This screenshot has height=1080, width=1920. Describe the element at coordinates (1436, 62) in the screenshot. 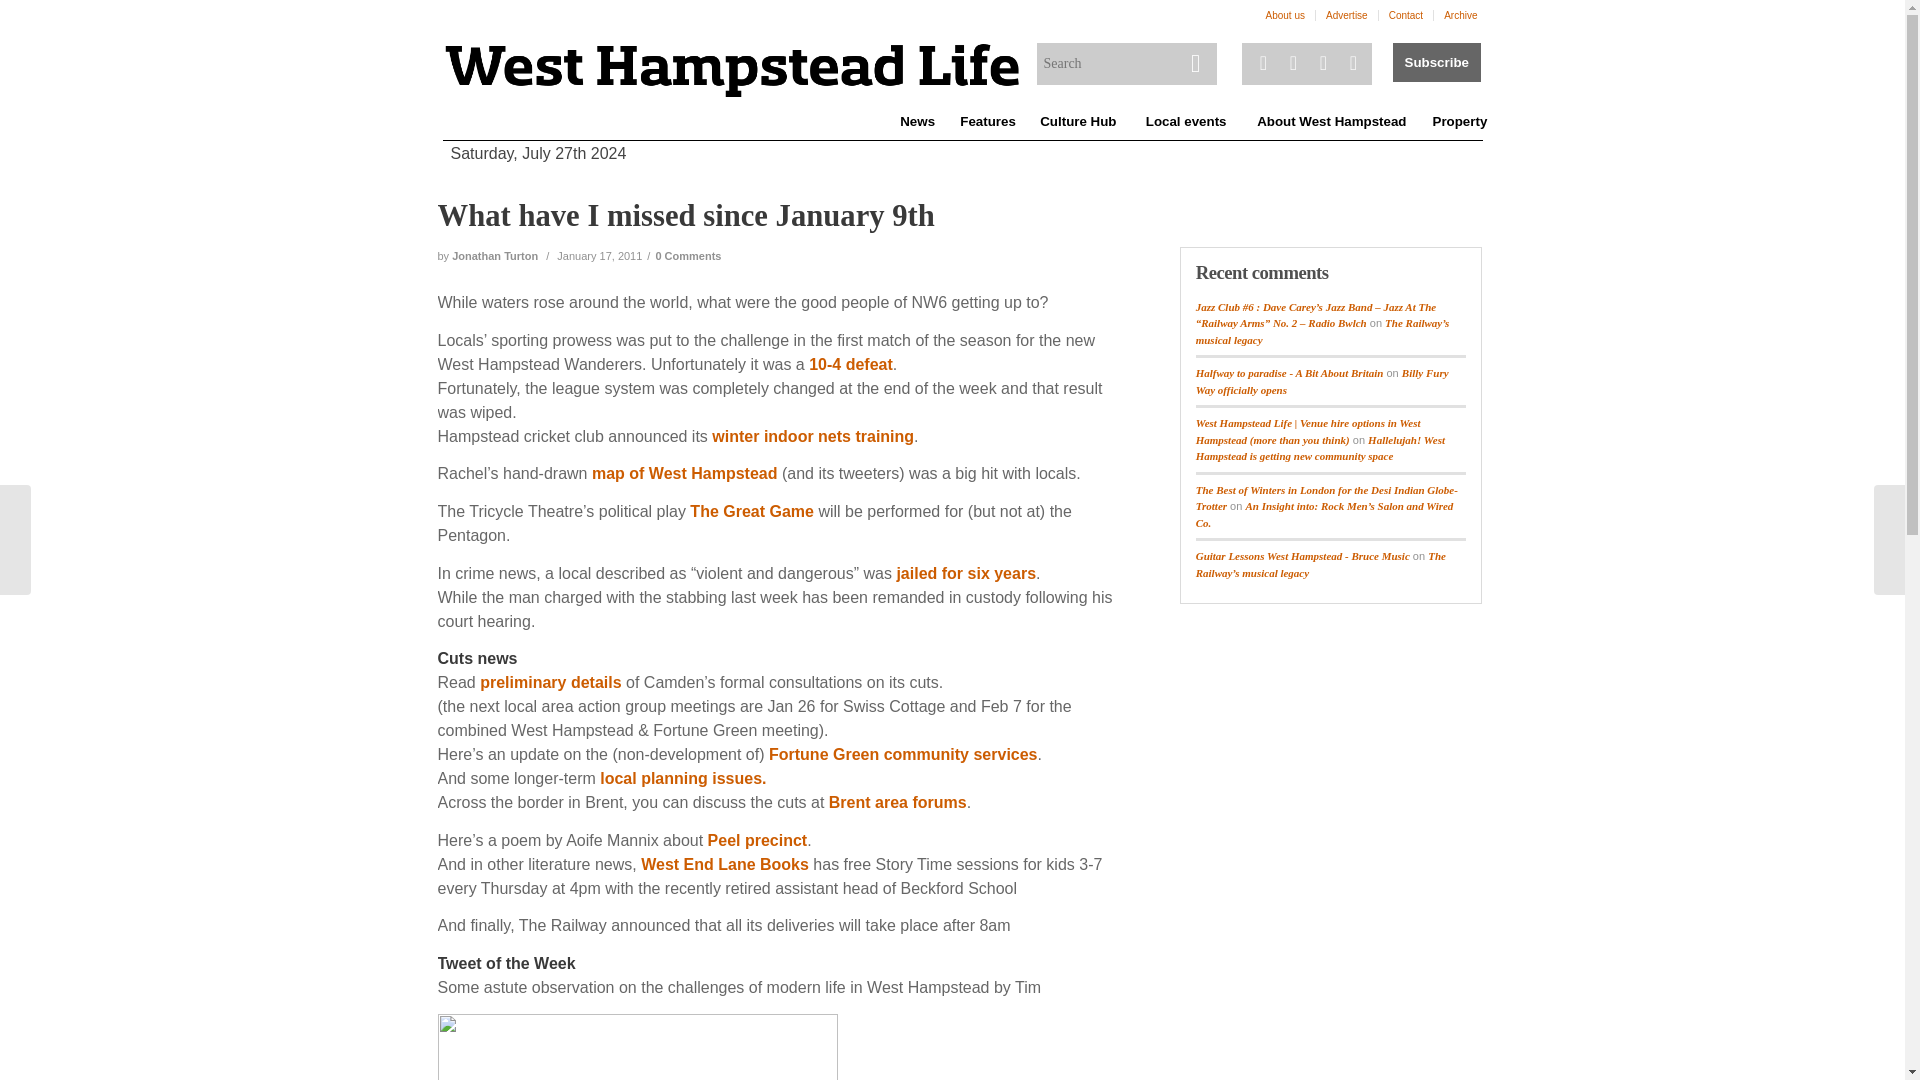

I see `Subscribe` at that location.